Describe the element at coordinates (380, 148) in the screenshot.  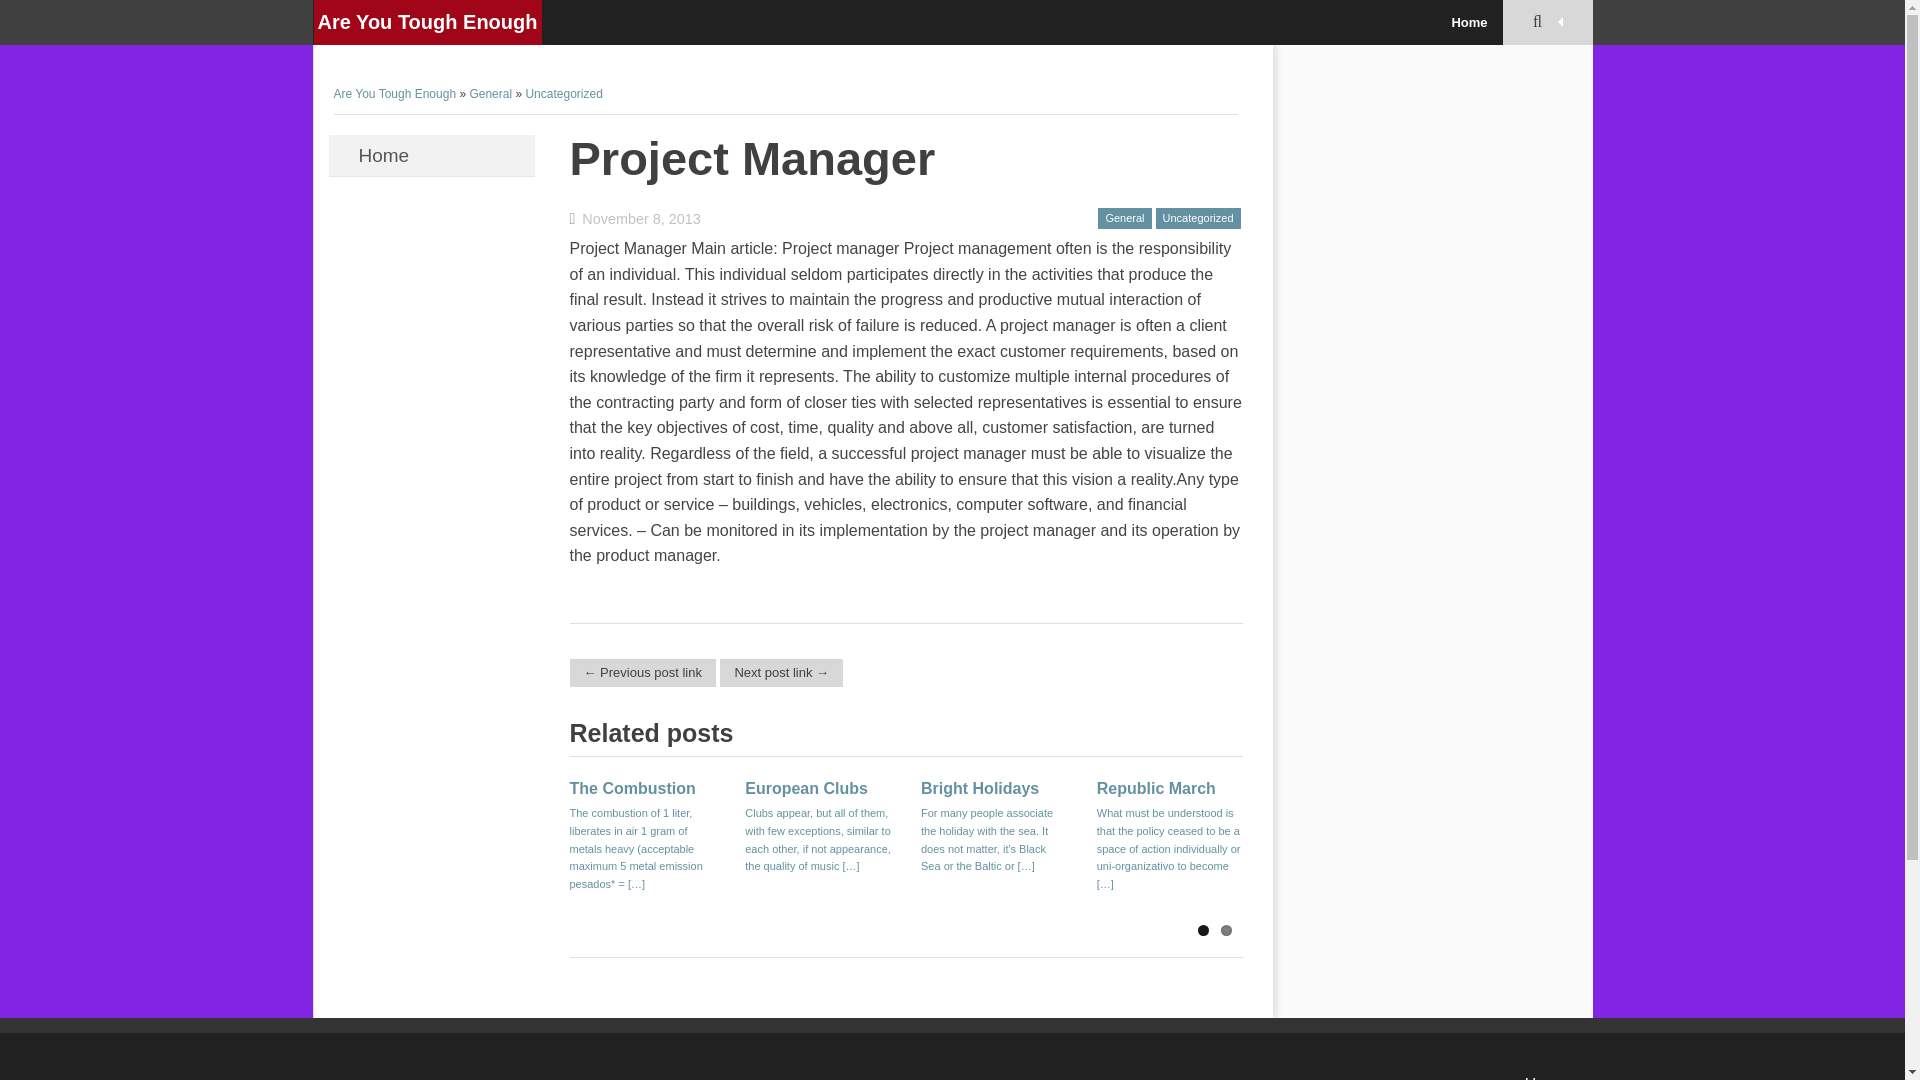
I see `Skip to content` at that location.